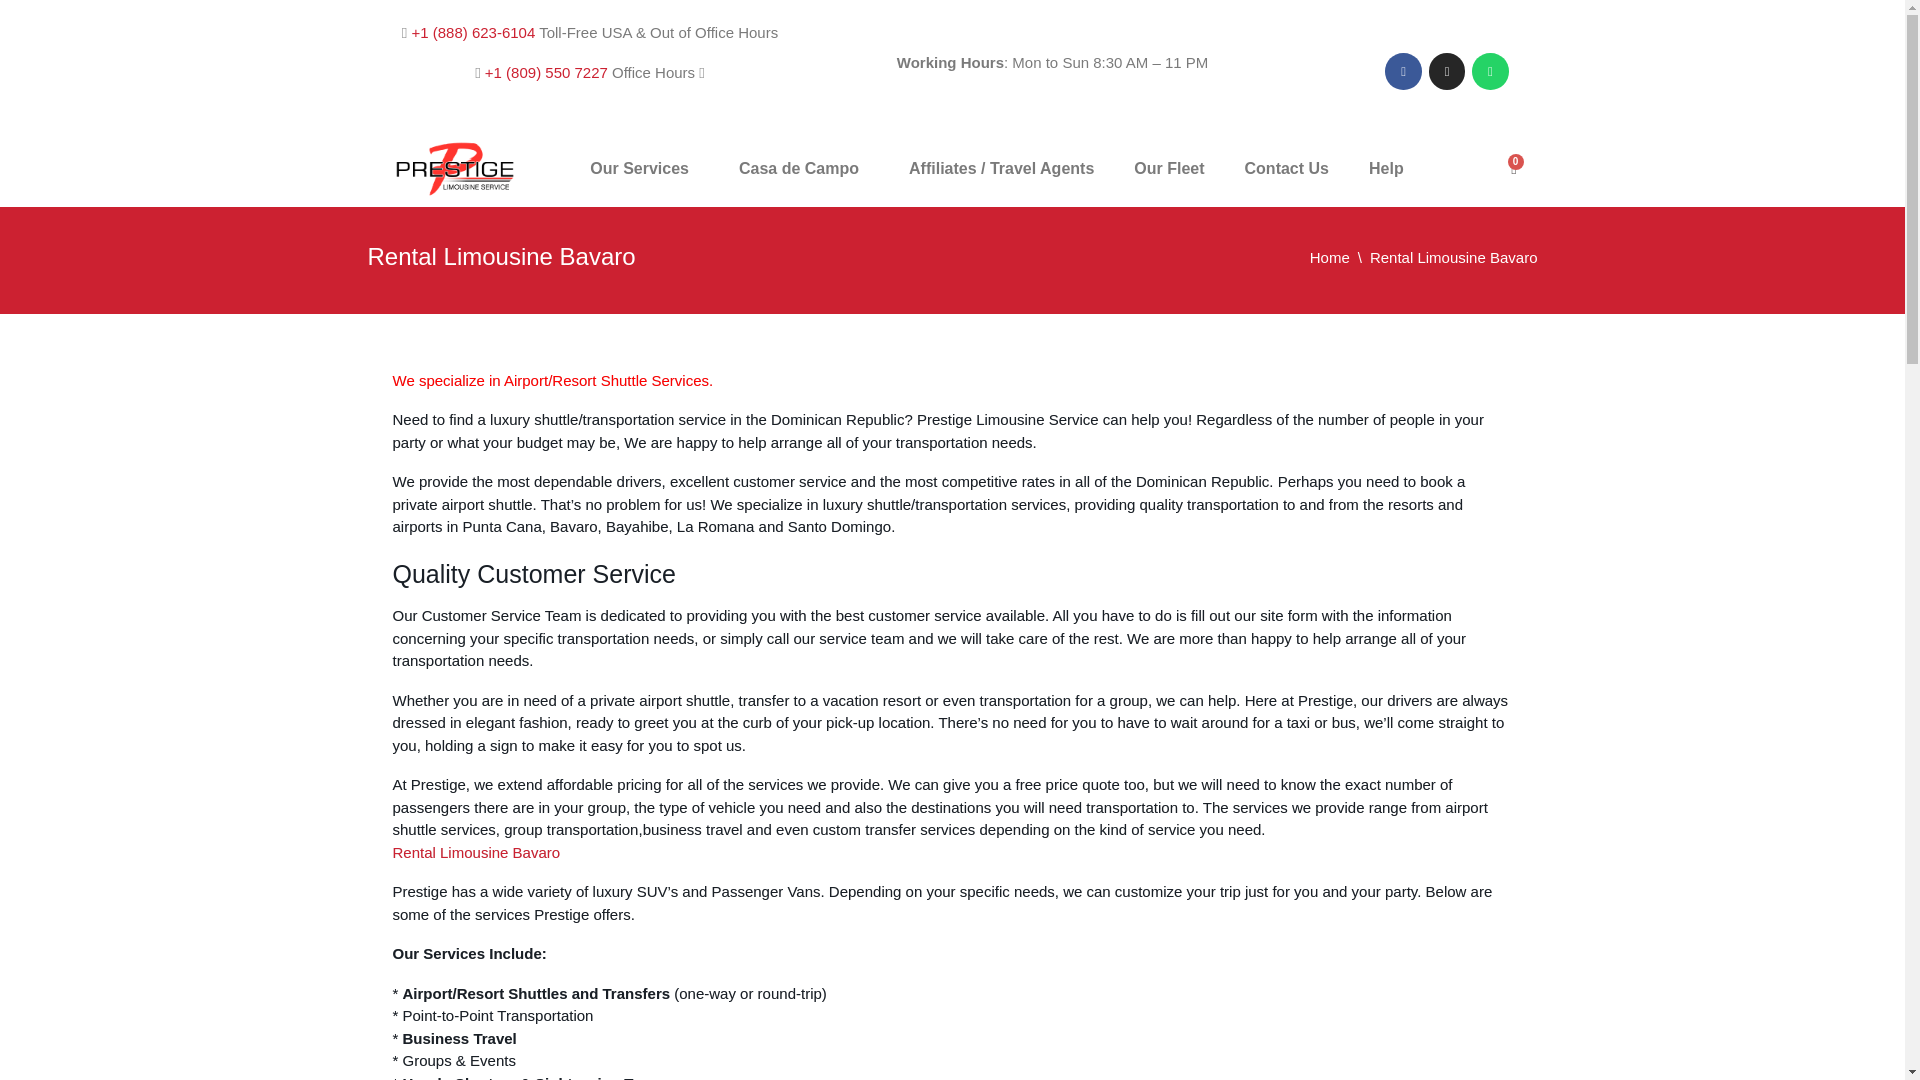 The image size is (1920, 1080). Describe the element at coordinates (803, 168) in the screenshot. I see `Casa de Campo` at that location.